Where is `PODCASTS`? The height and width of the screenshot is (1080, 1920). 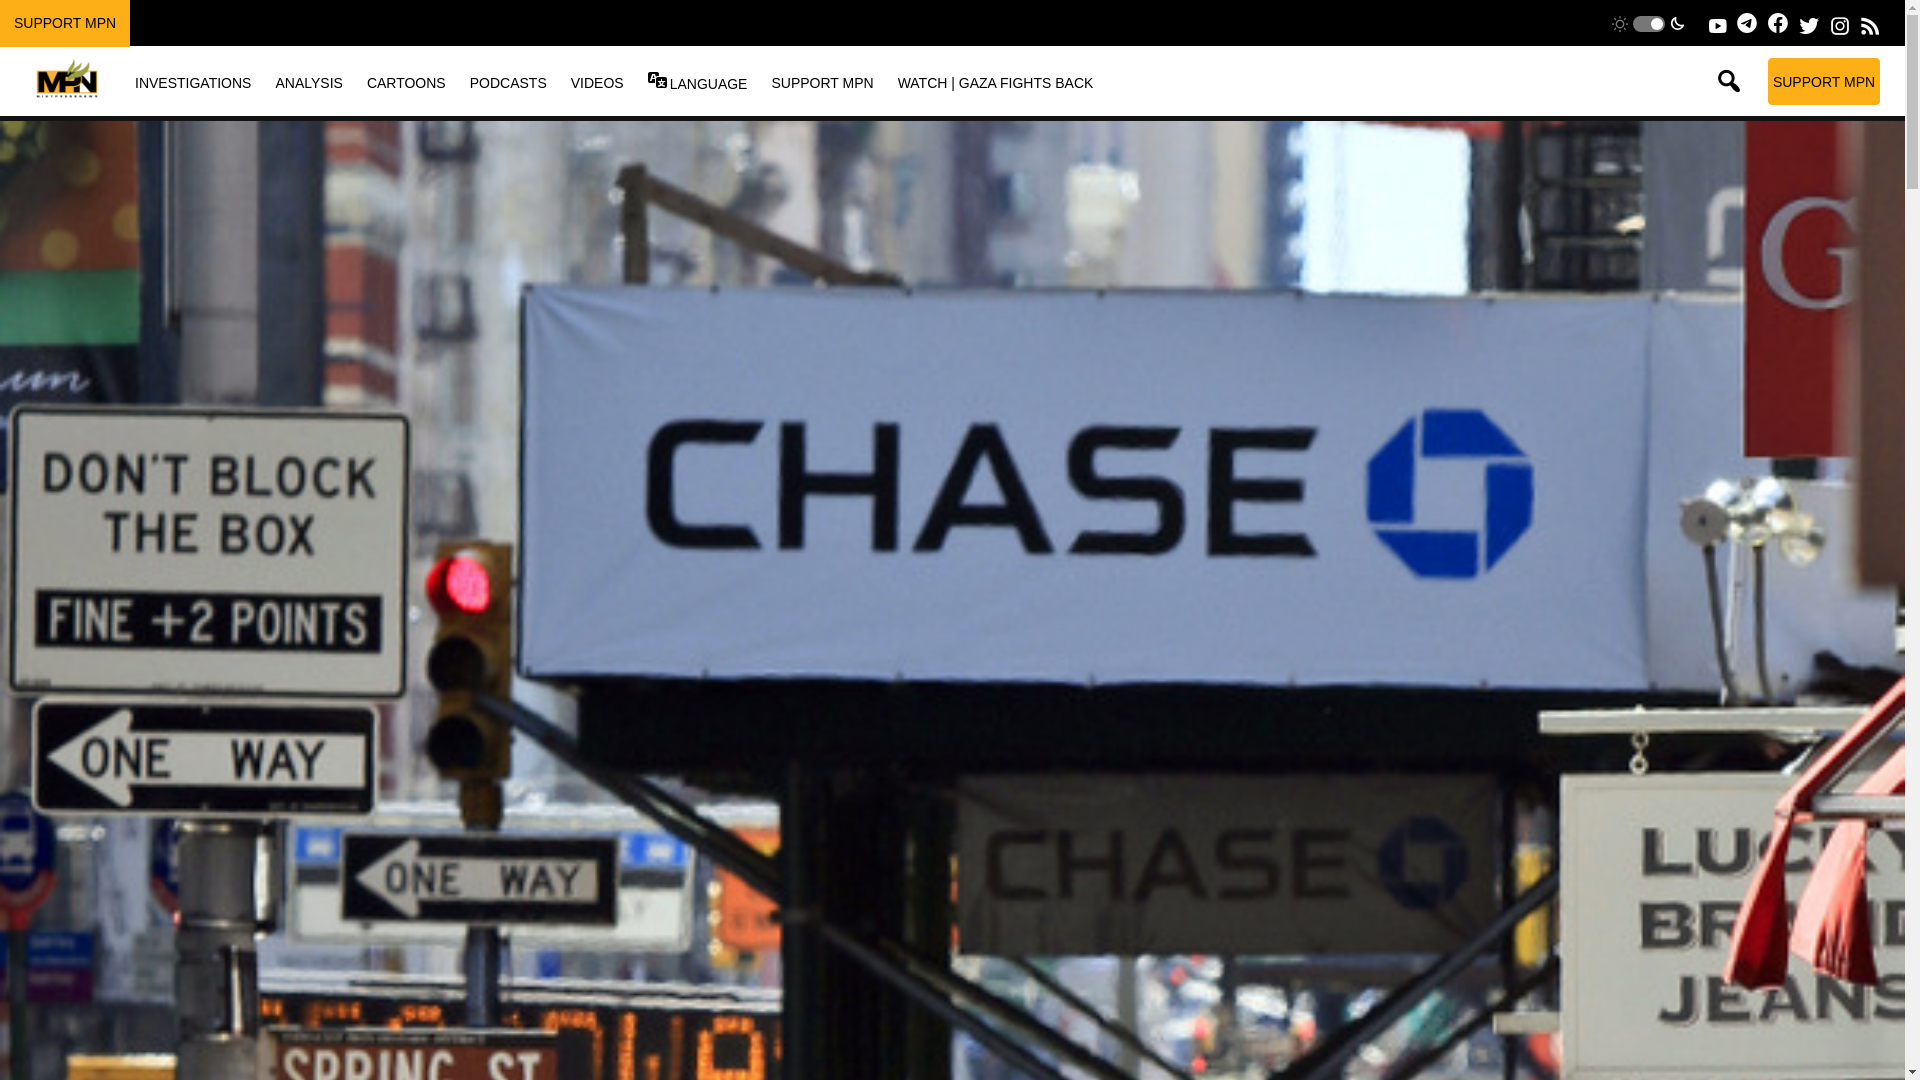
PODCASTS is located at coordinates (508, 82).